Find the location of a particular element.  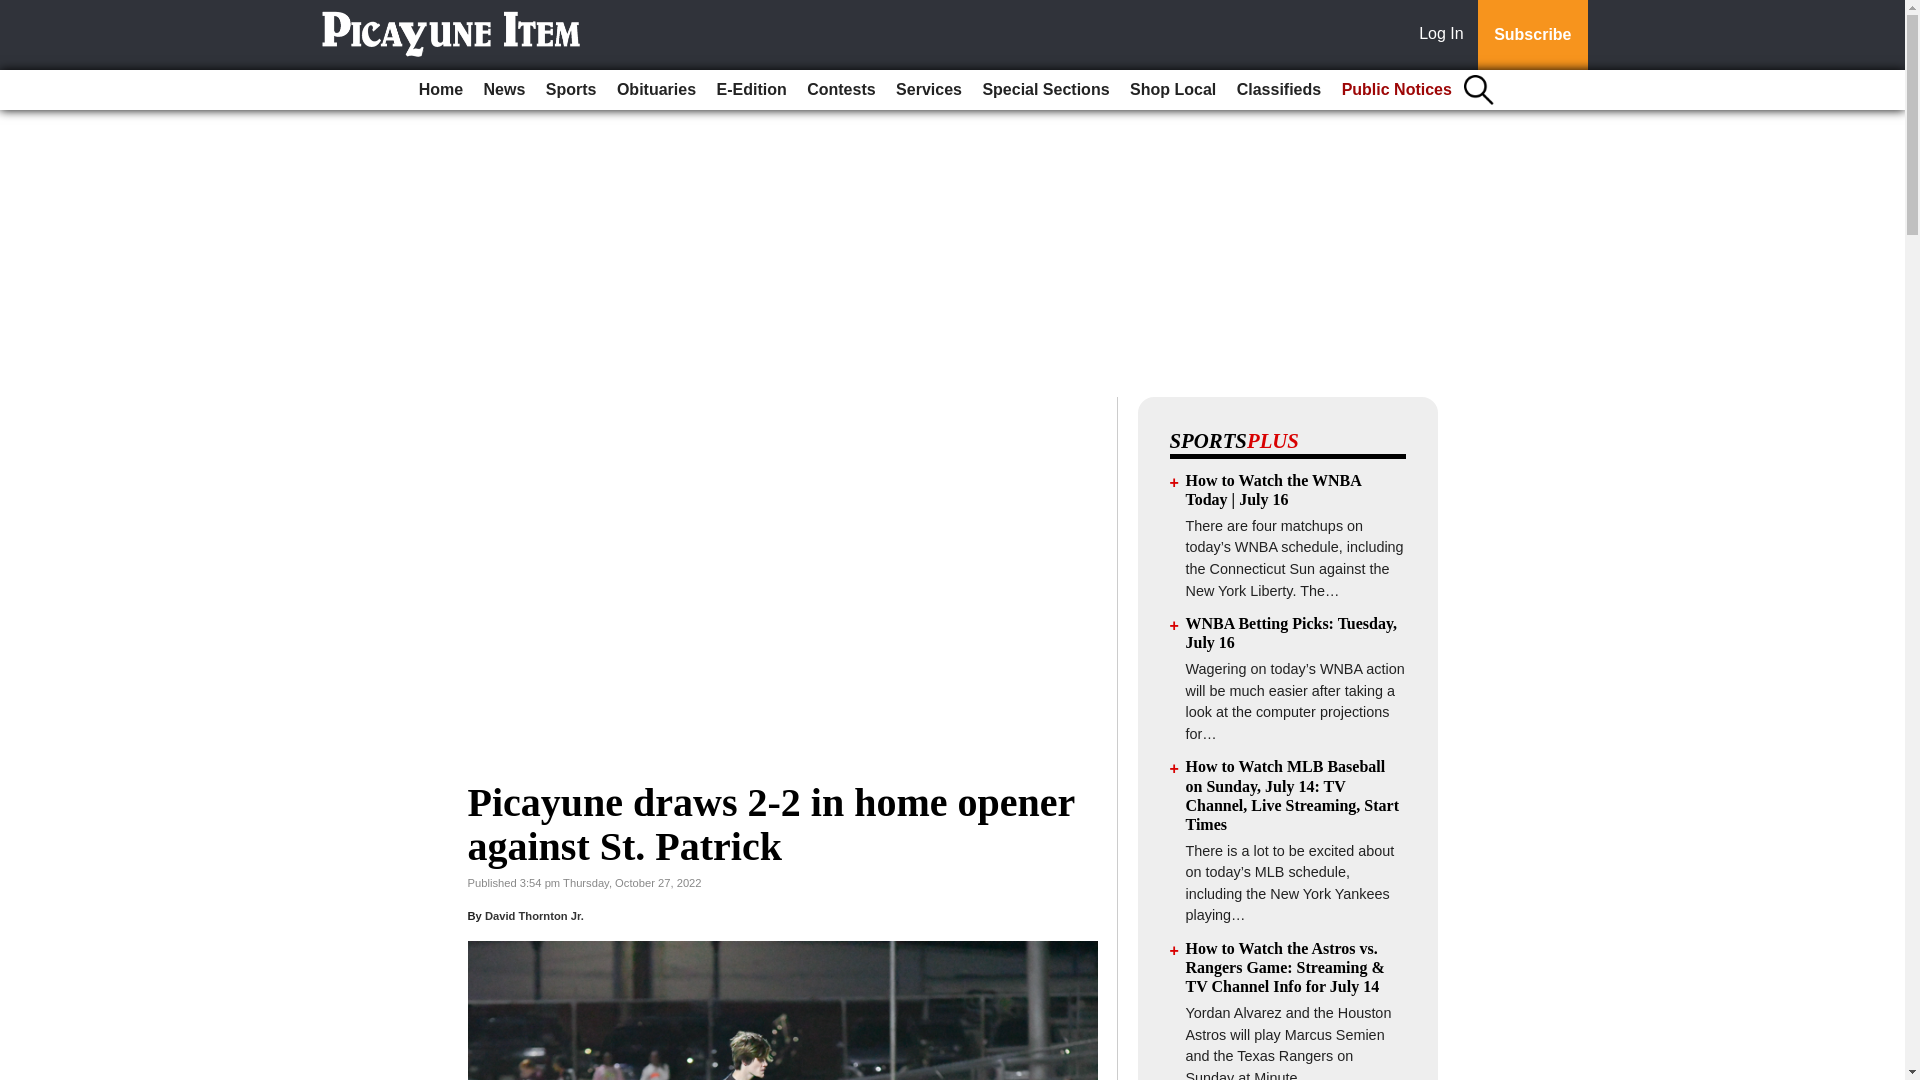

Log In is located at coordinates (1445, 35).